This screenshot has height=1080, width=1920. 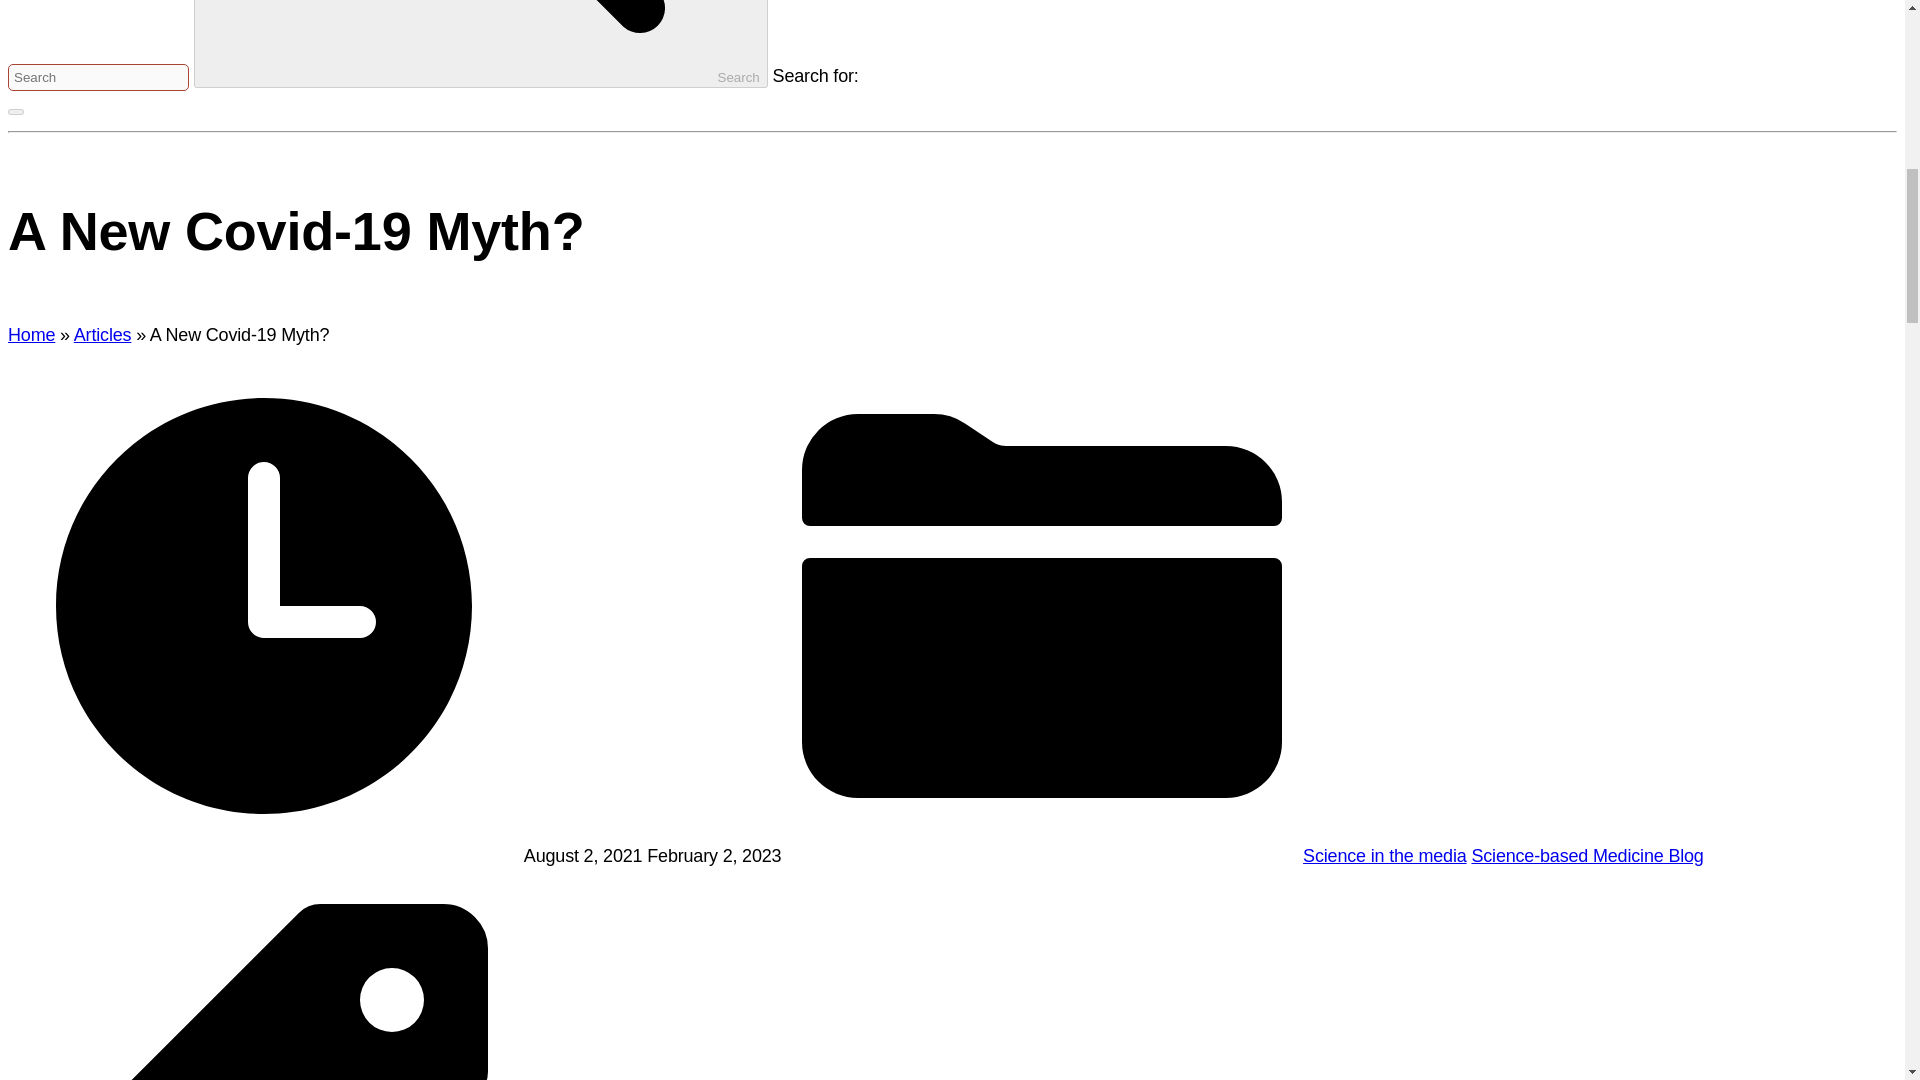 I want to click on Home, so click(x=31, y=334).